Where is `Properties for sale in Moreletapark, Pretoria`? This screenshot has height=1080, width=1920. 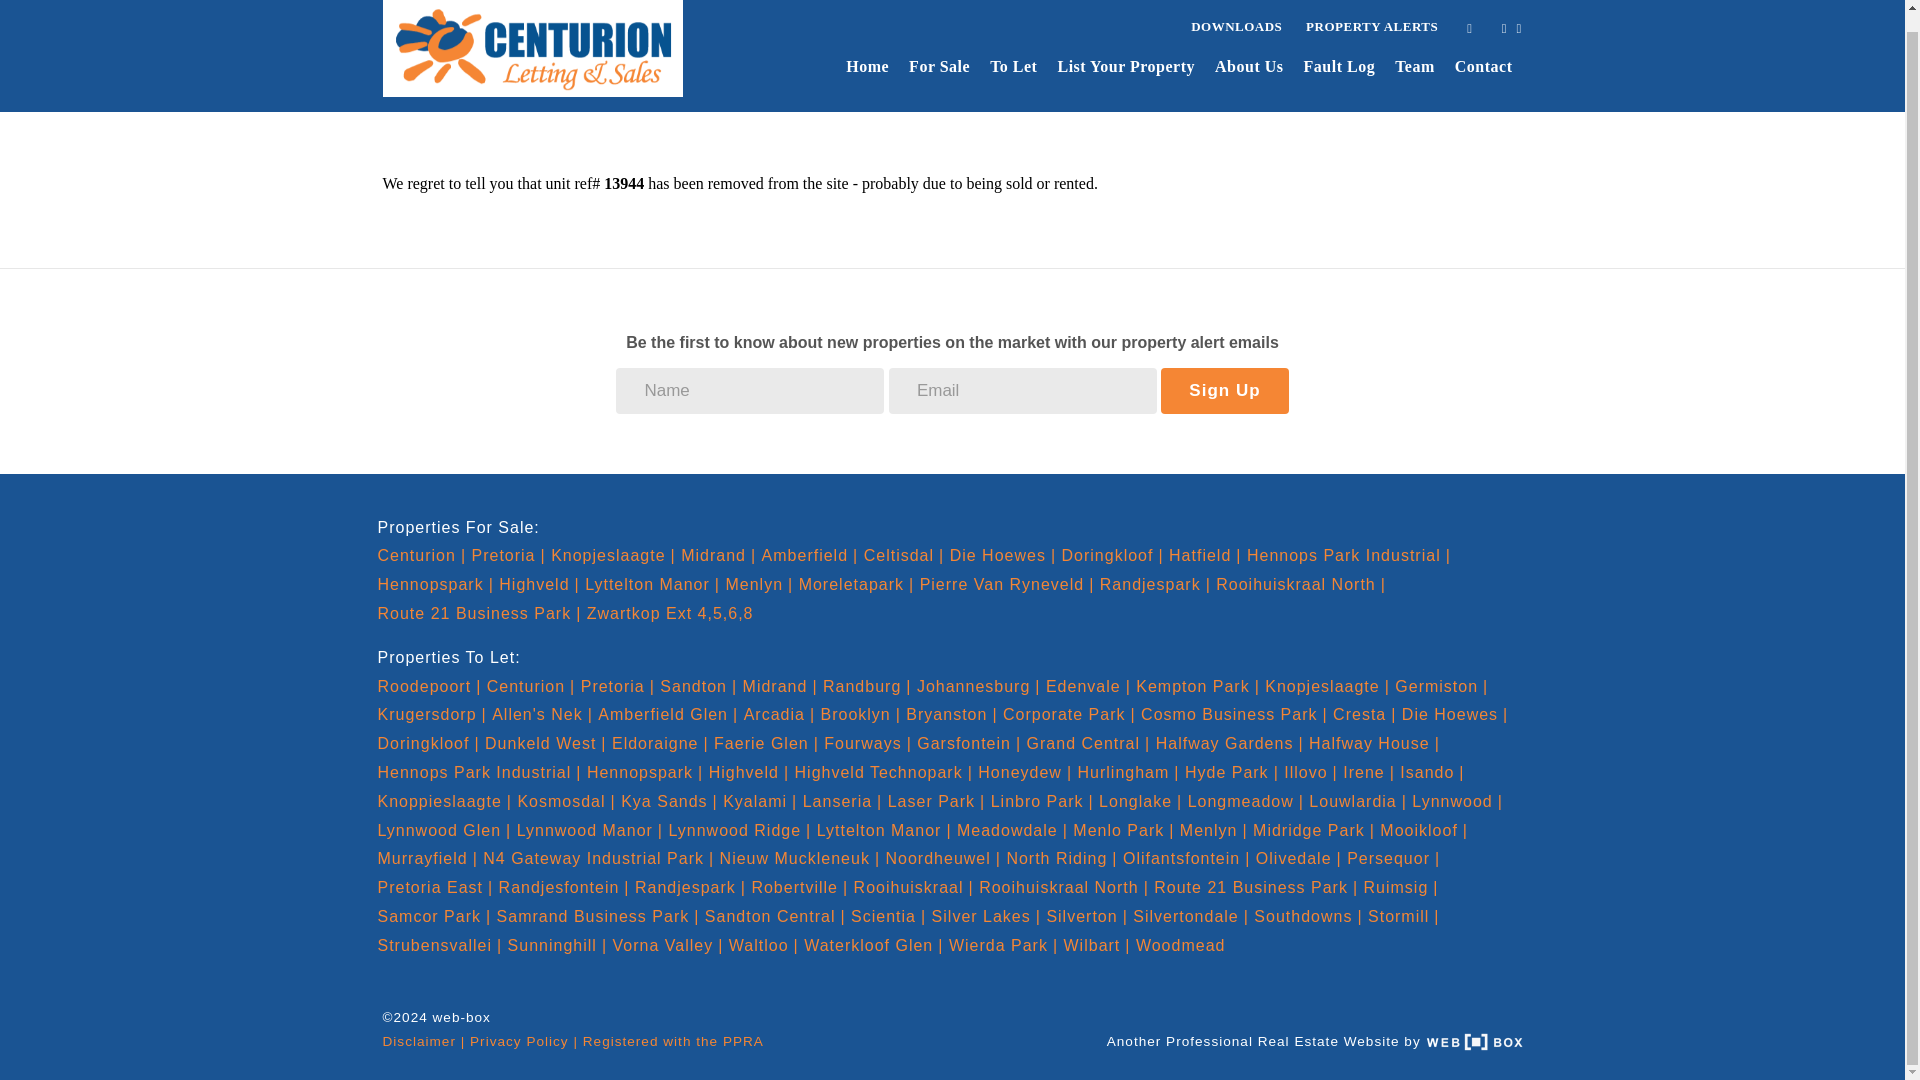 Properties for sale in Moreletapark, Pretoria is located at coordinates (856, 584).